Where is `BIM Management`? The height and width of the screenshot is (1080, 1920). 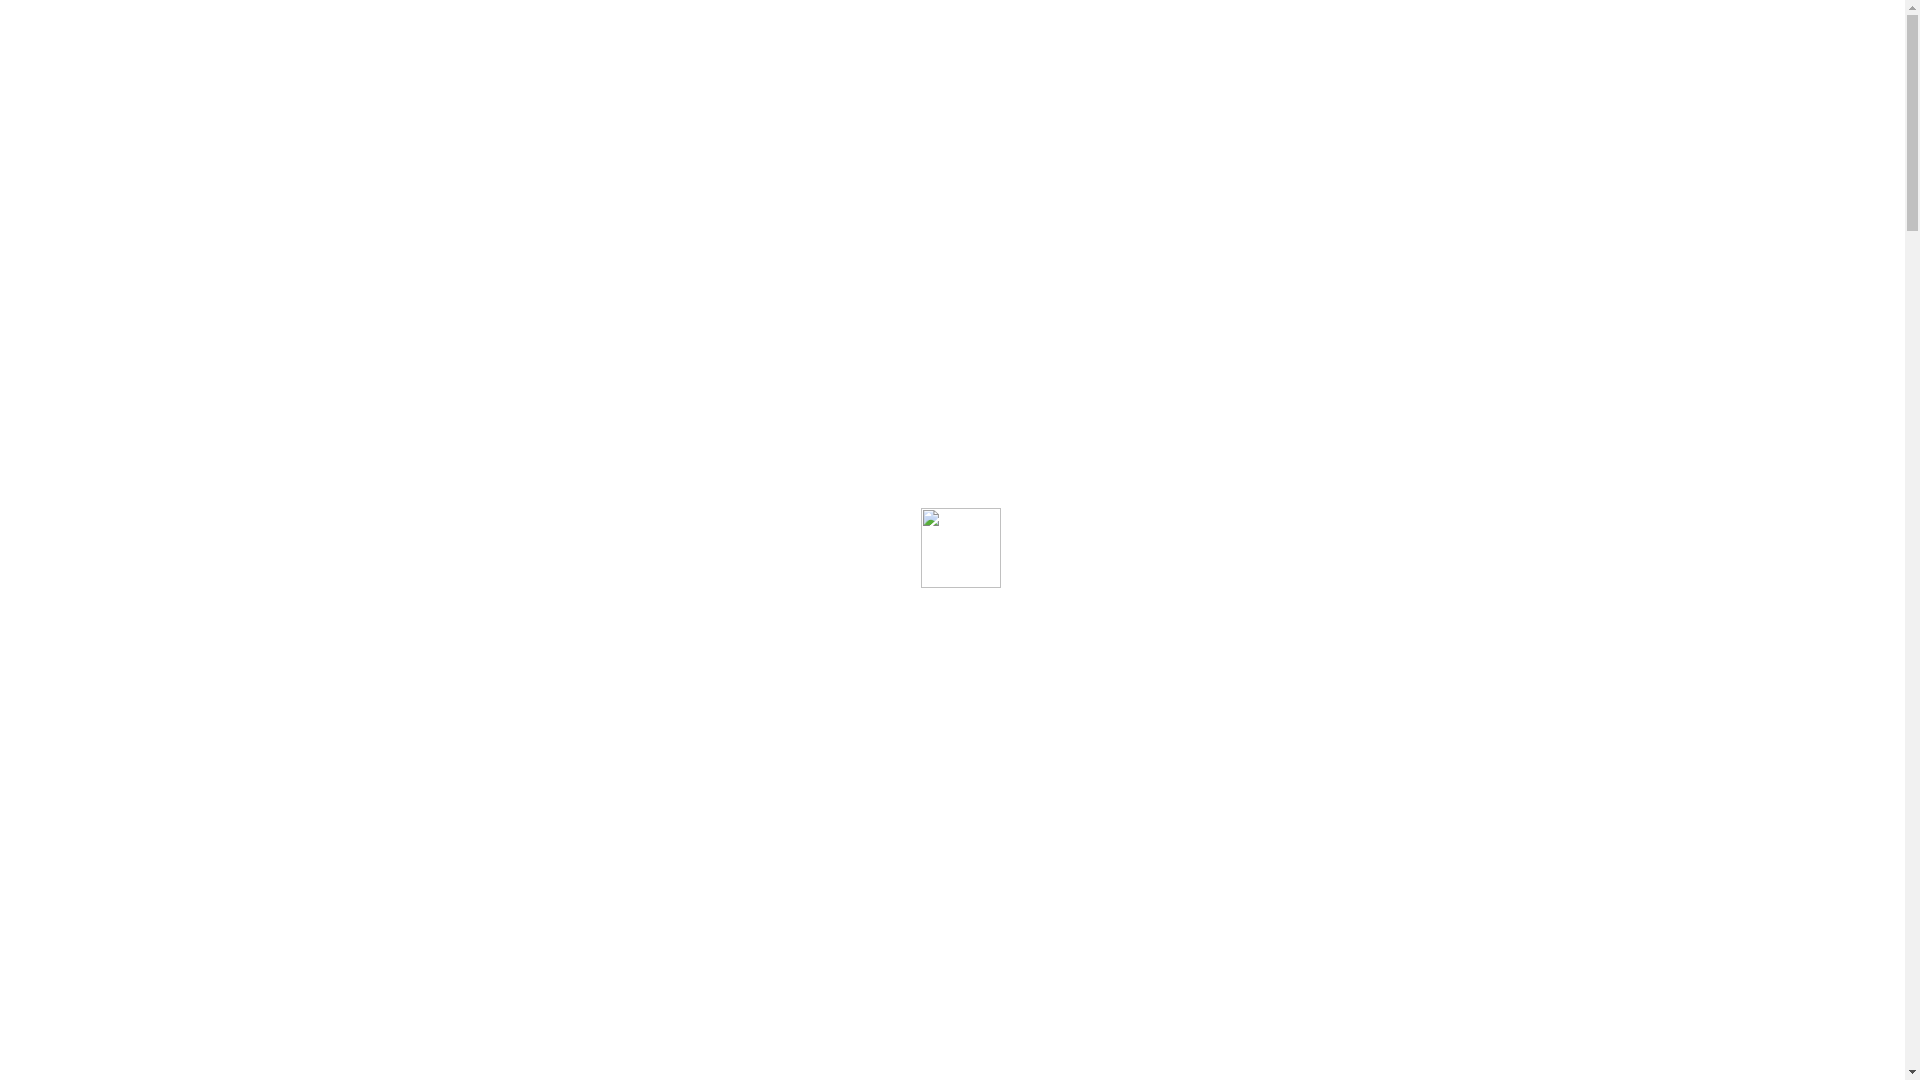 BIM Management is located at coordinates (114, 288).